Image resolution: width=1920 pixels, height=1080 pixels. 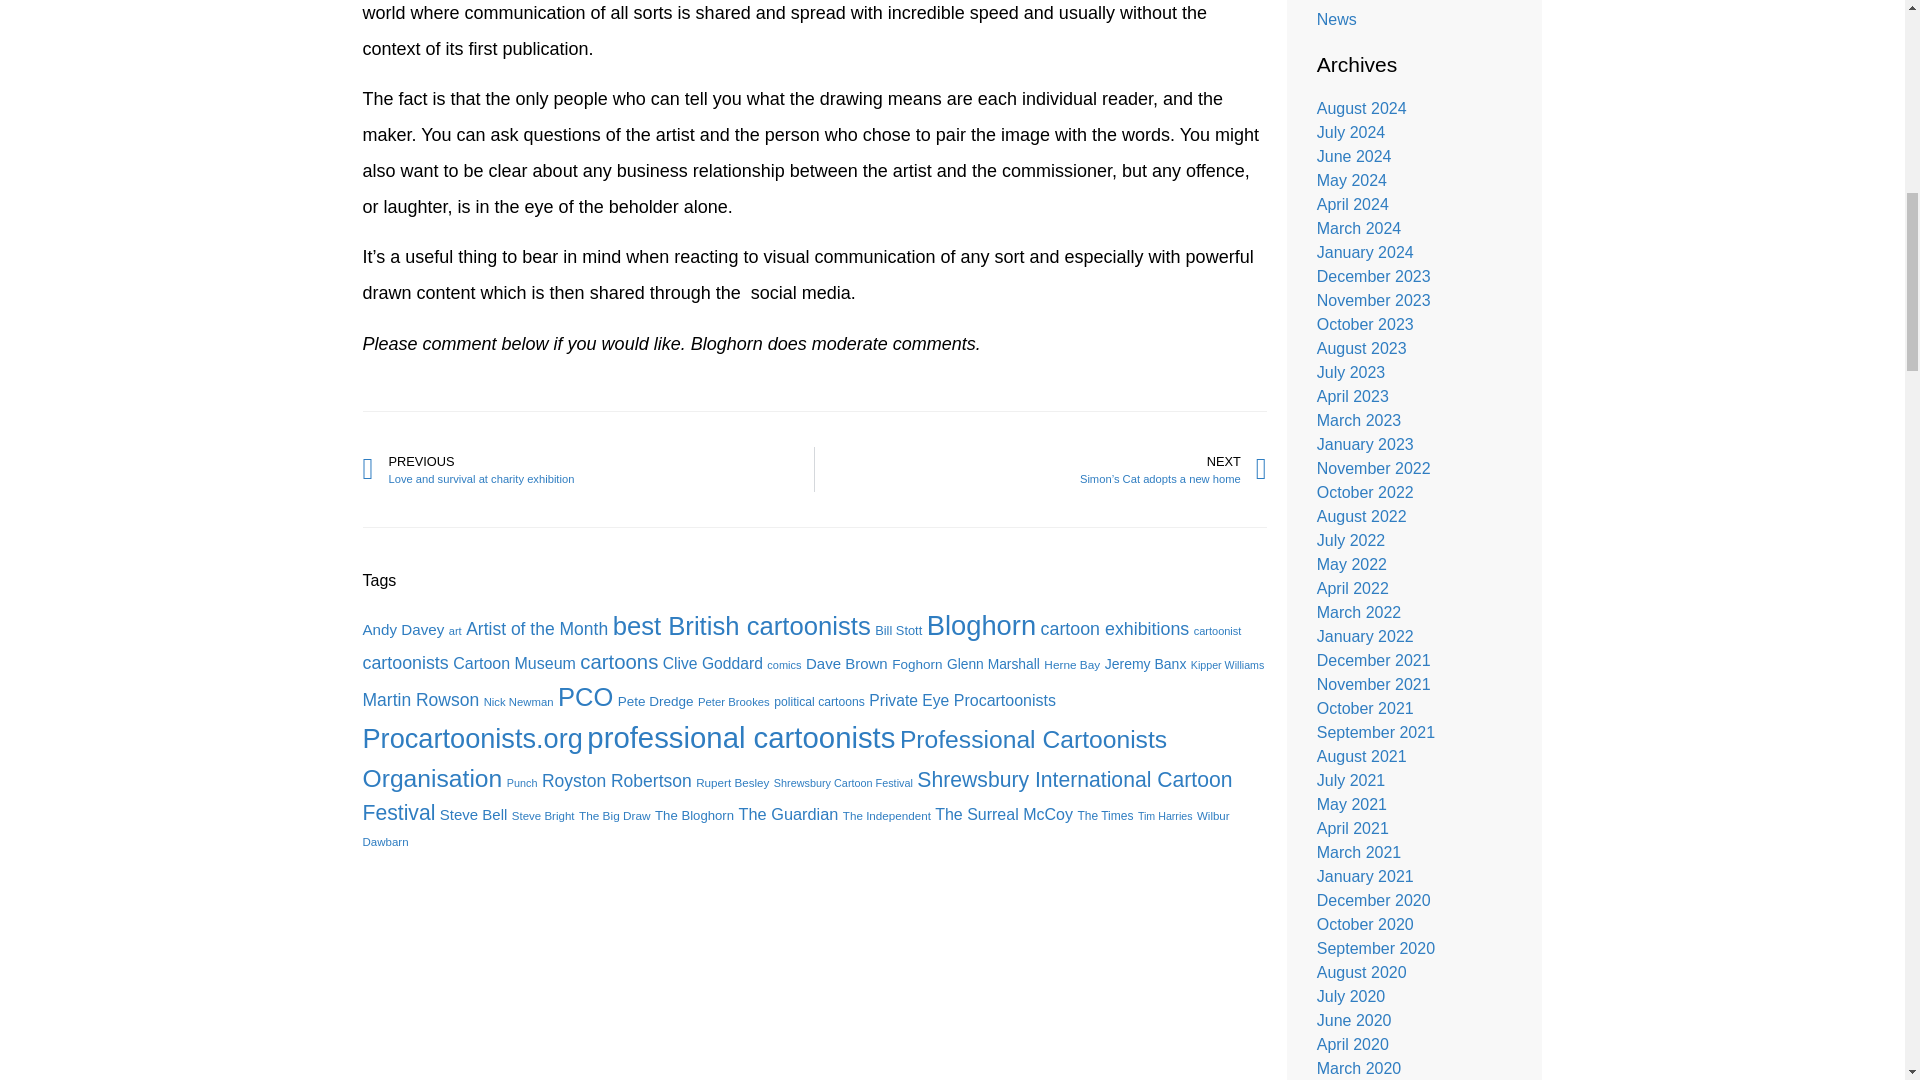 What do you see at coordinates (742, 626) in the screenshot?
I see `best British cartoonists` at bounding box center [742, 626].